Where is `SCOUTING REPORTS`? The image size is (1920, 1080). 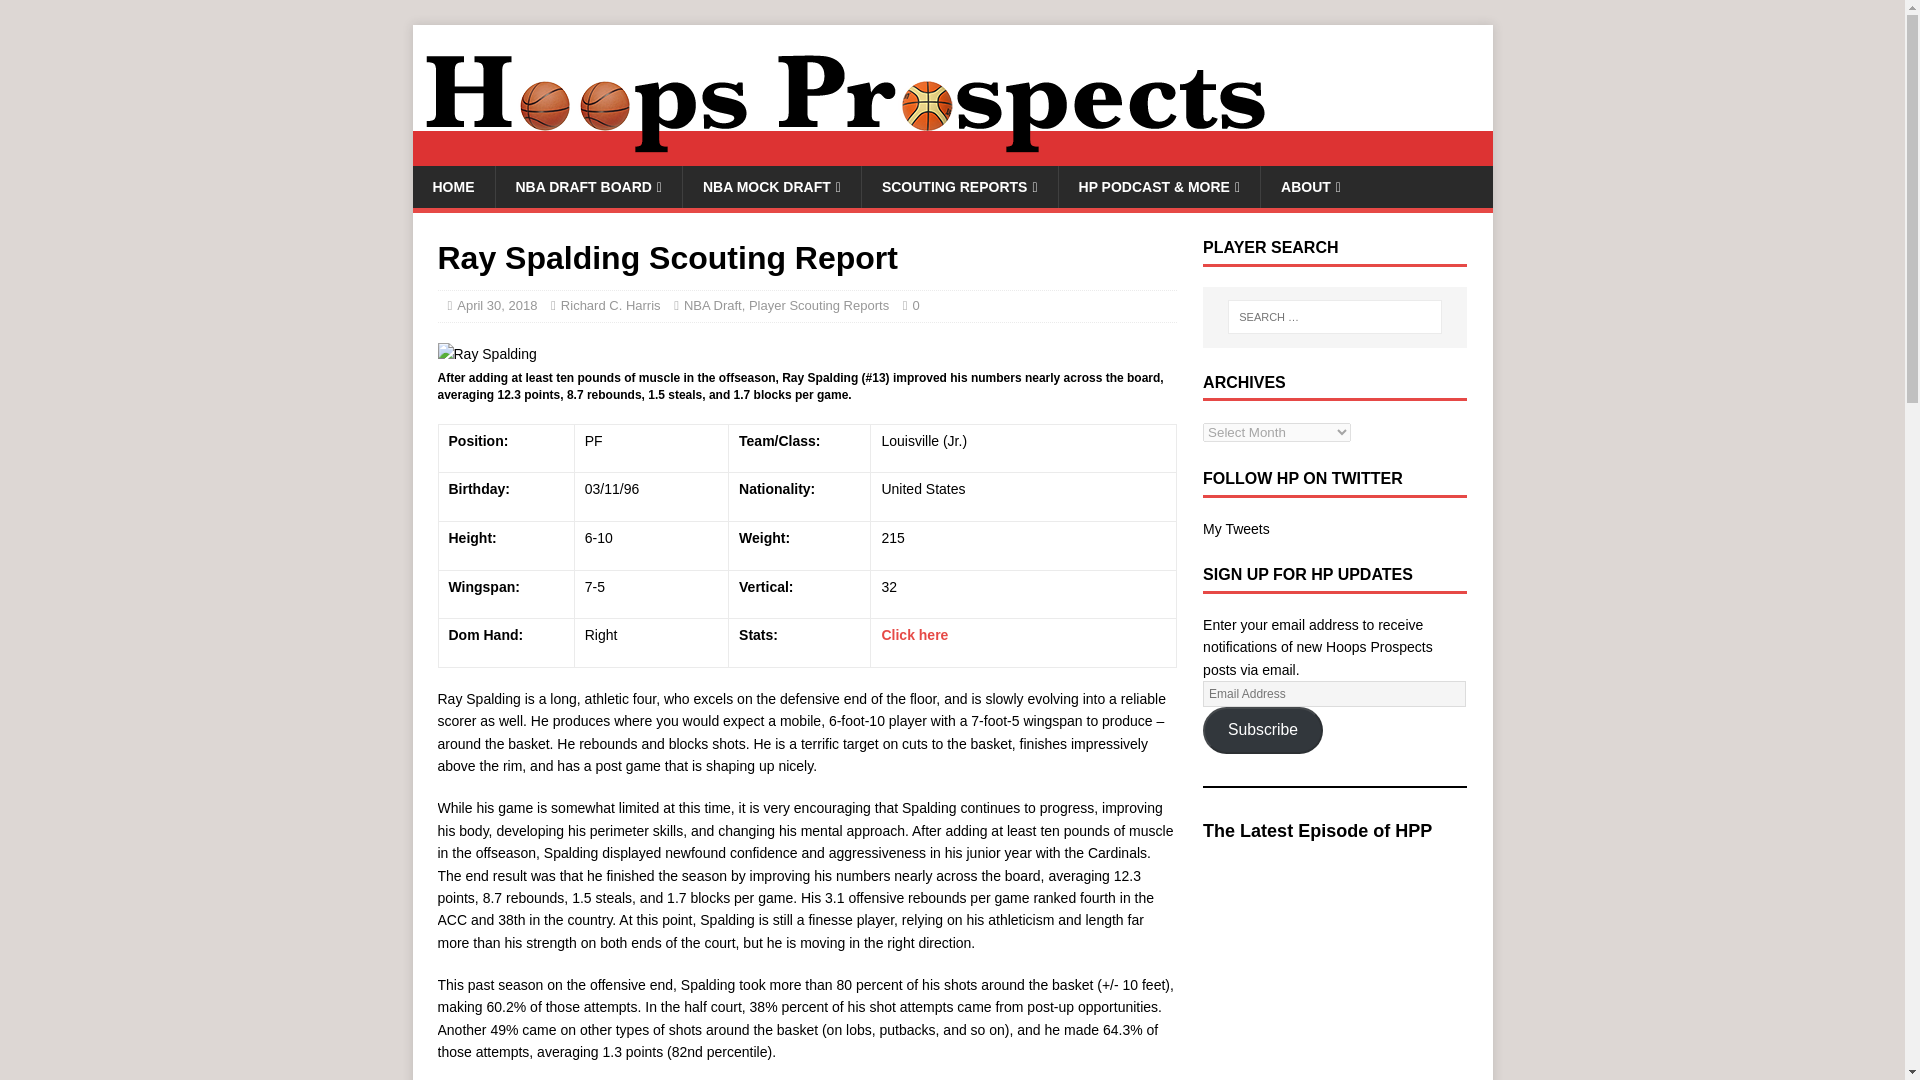
SCOUTING REPORTS is located at coordinates (958, 187).